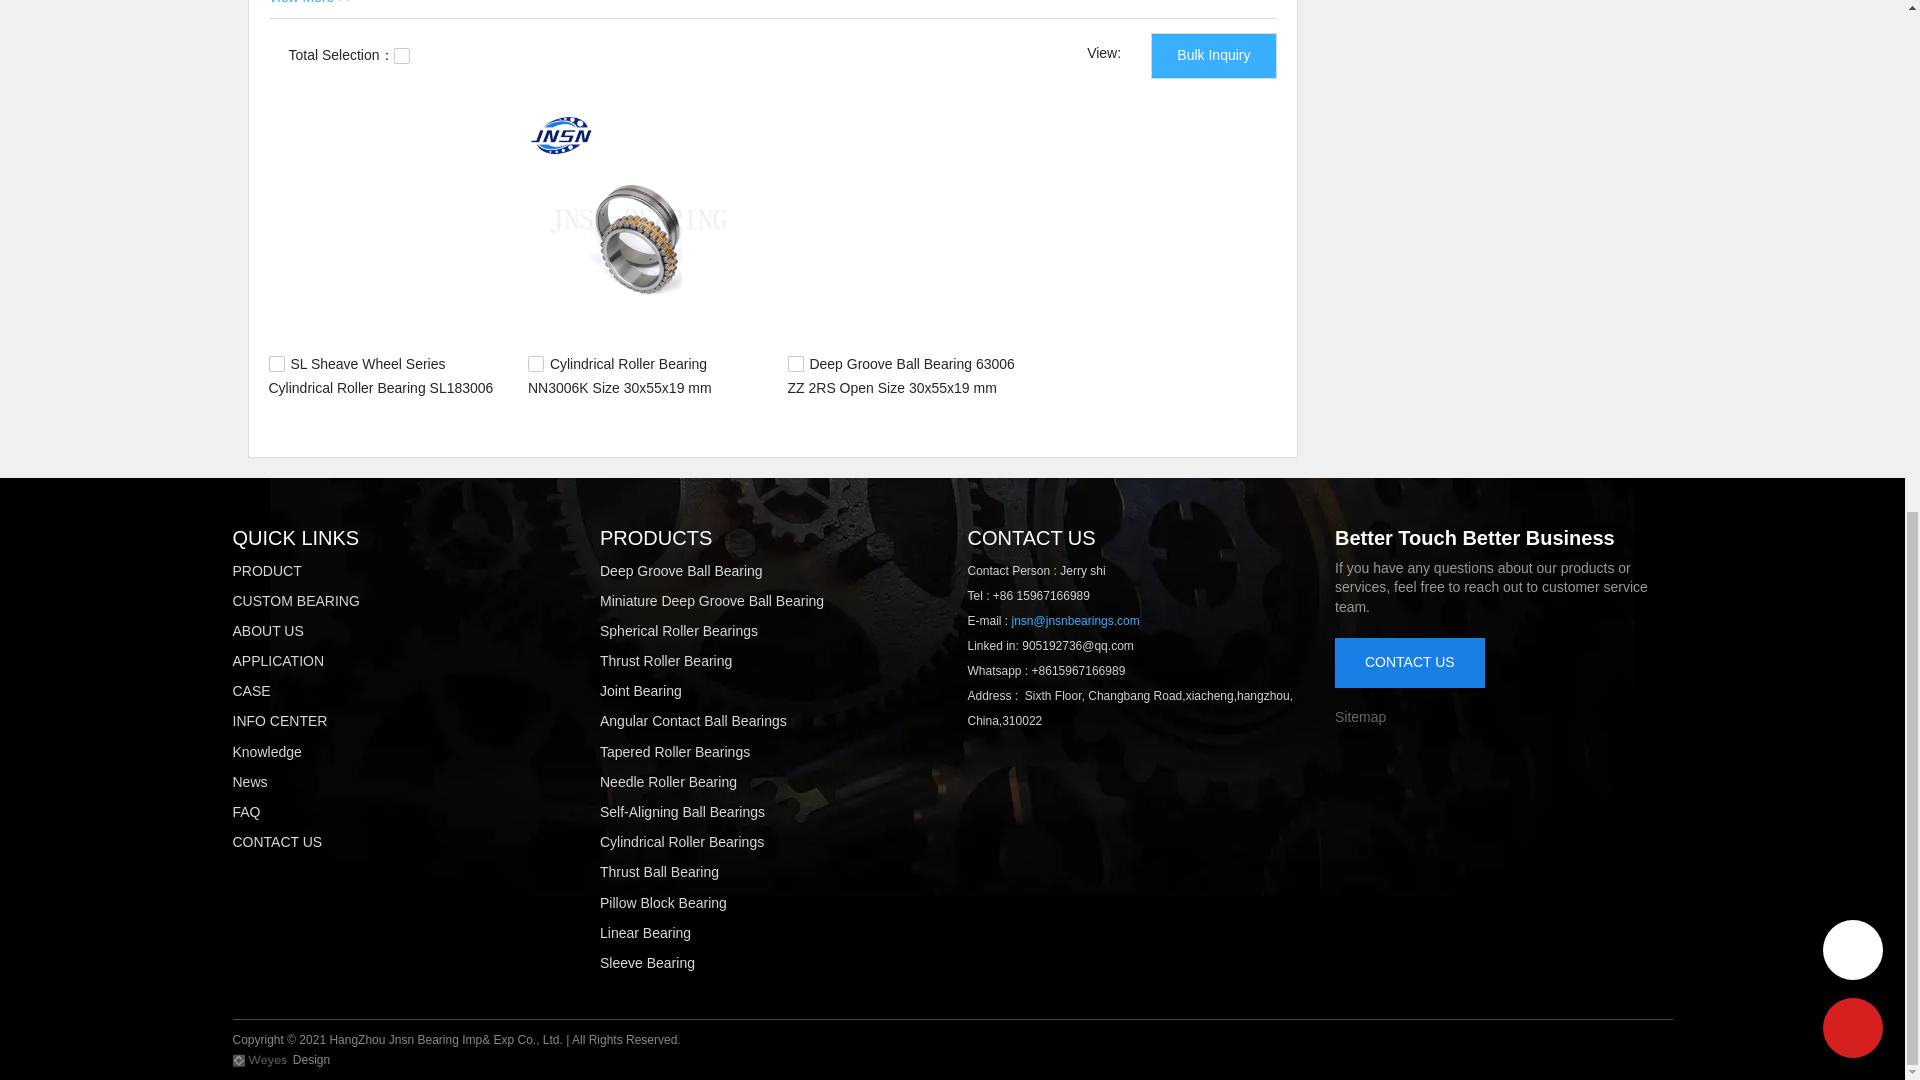  Describe the element at coordinates (536, 364) in the screenshot. I see `16891` at that location.